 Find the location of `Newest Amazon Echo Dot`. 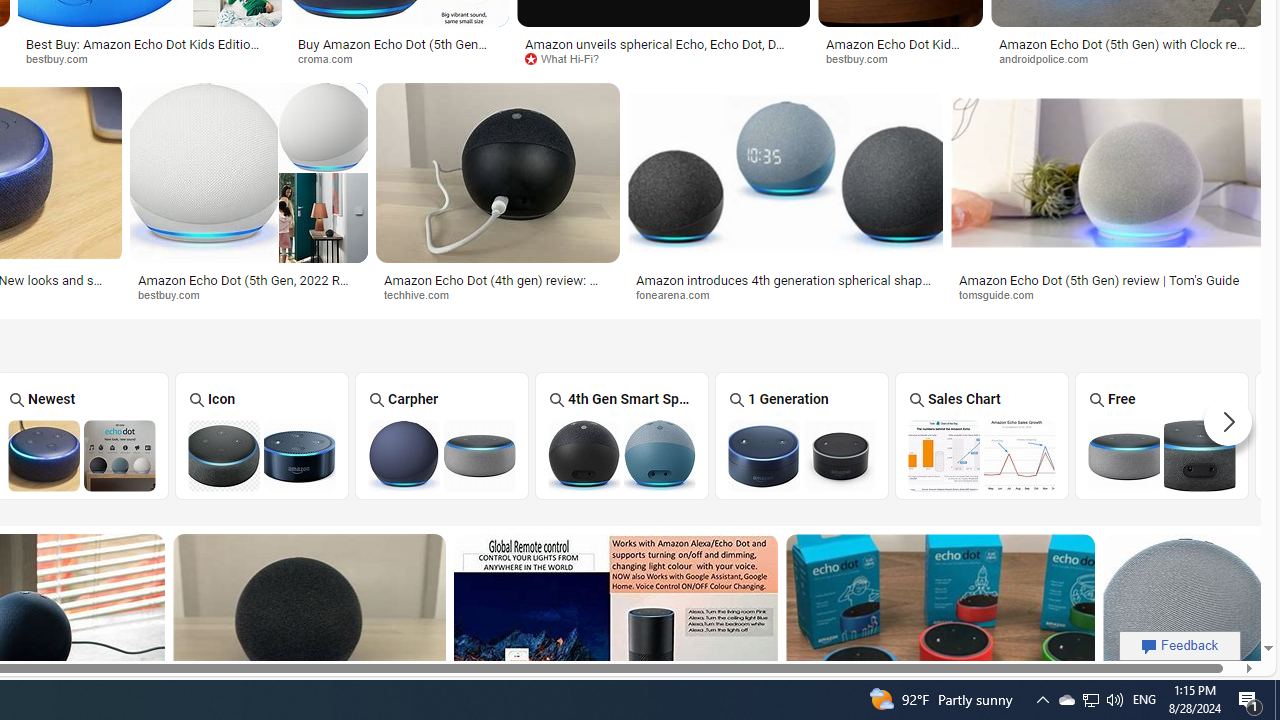

Newest Amazon Echo Dot is located at coordinates (82, 455).